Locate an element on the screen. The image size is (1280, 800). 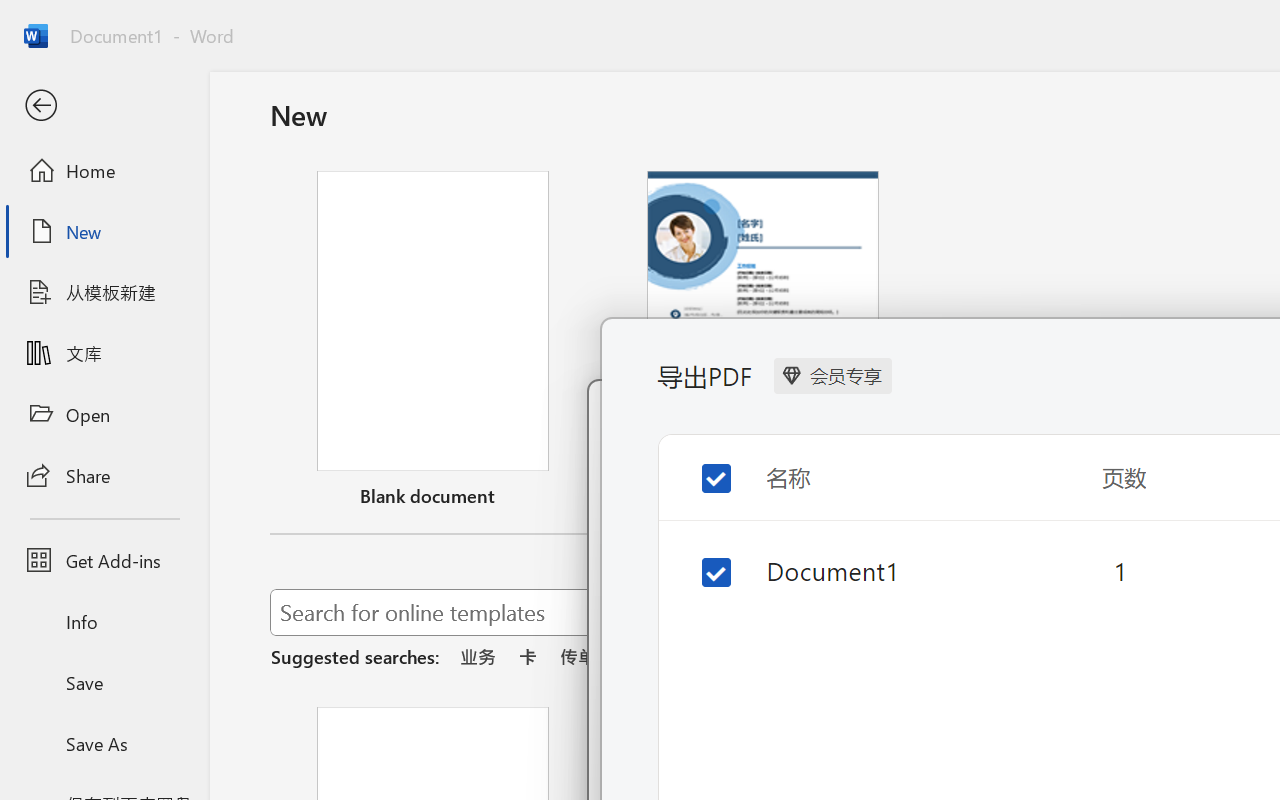
New is located at coordinates (104, 231).